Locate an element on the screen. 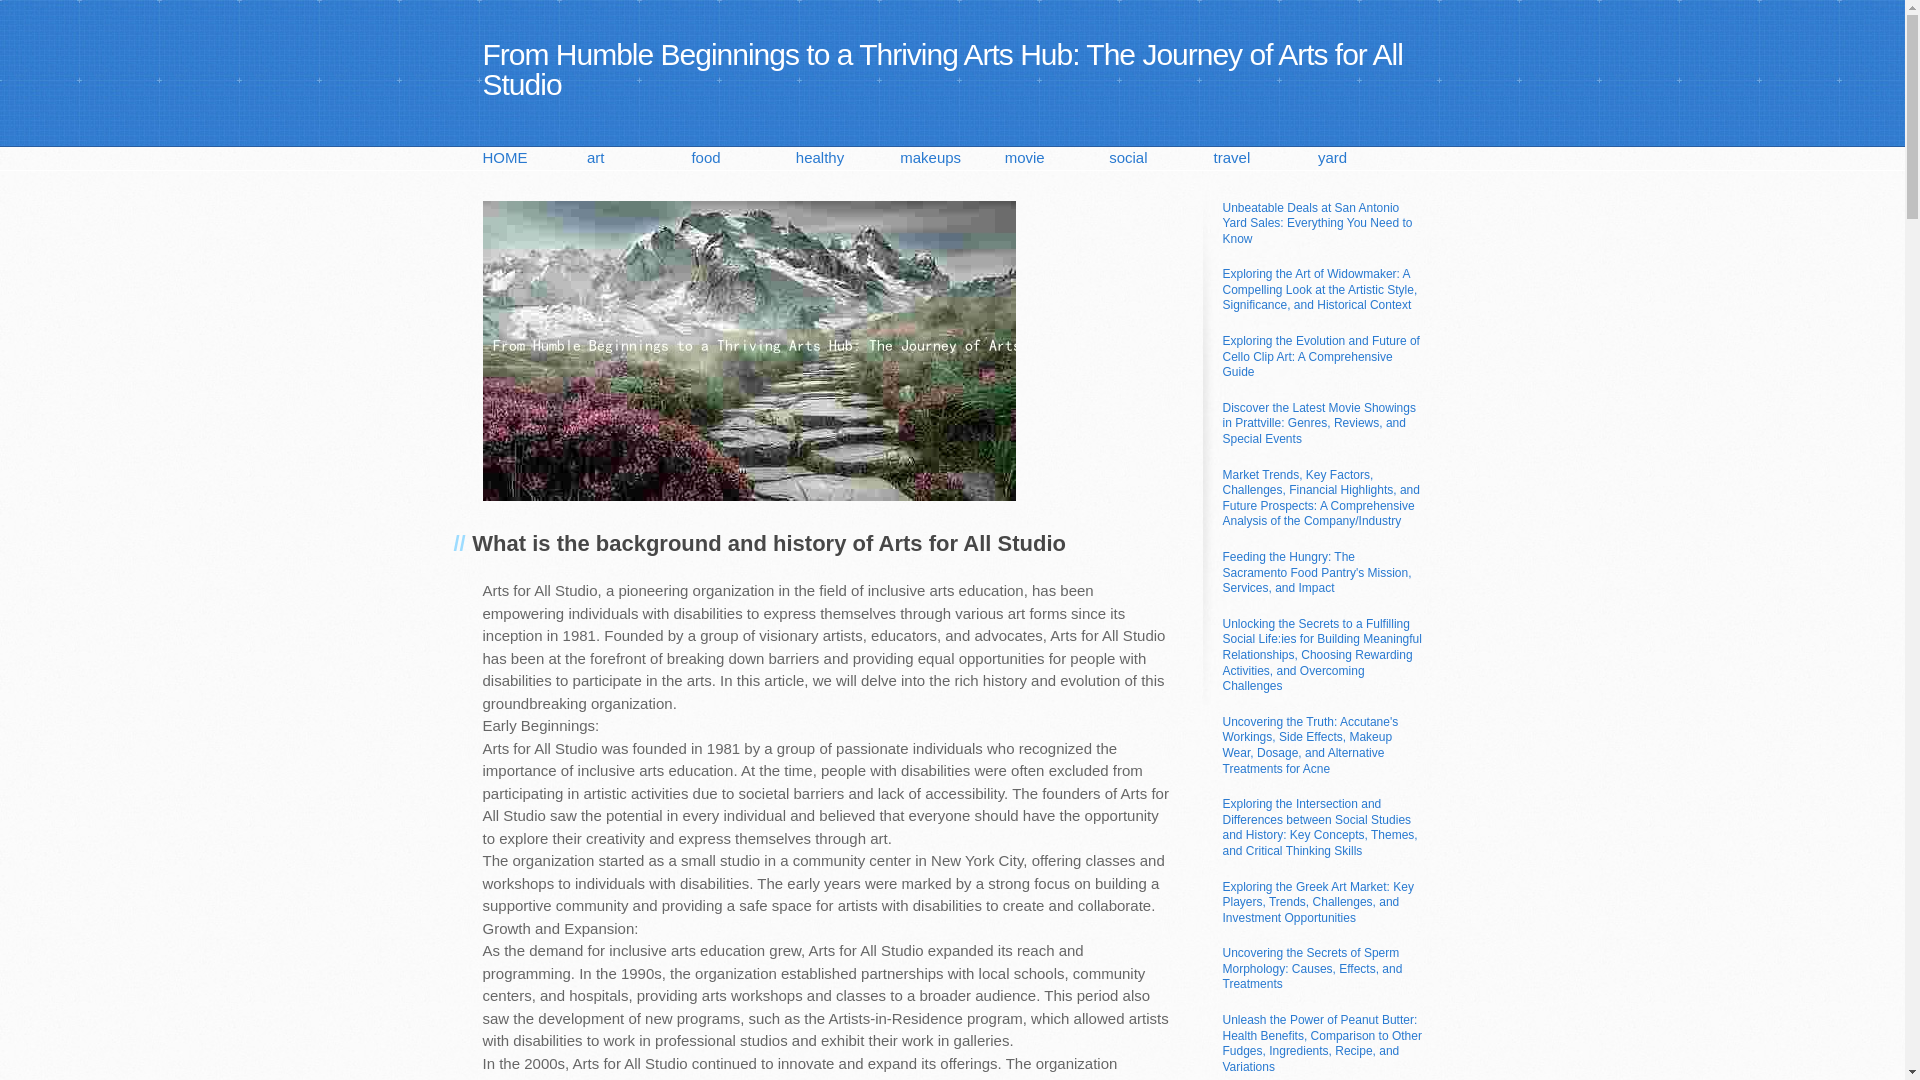  healthy is located at coordinates (848, 158).